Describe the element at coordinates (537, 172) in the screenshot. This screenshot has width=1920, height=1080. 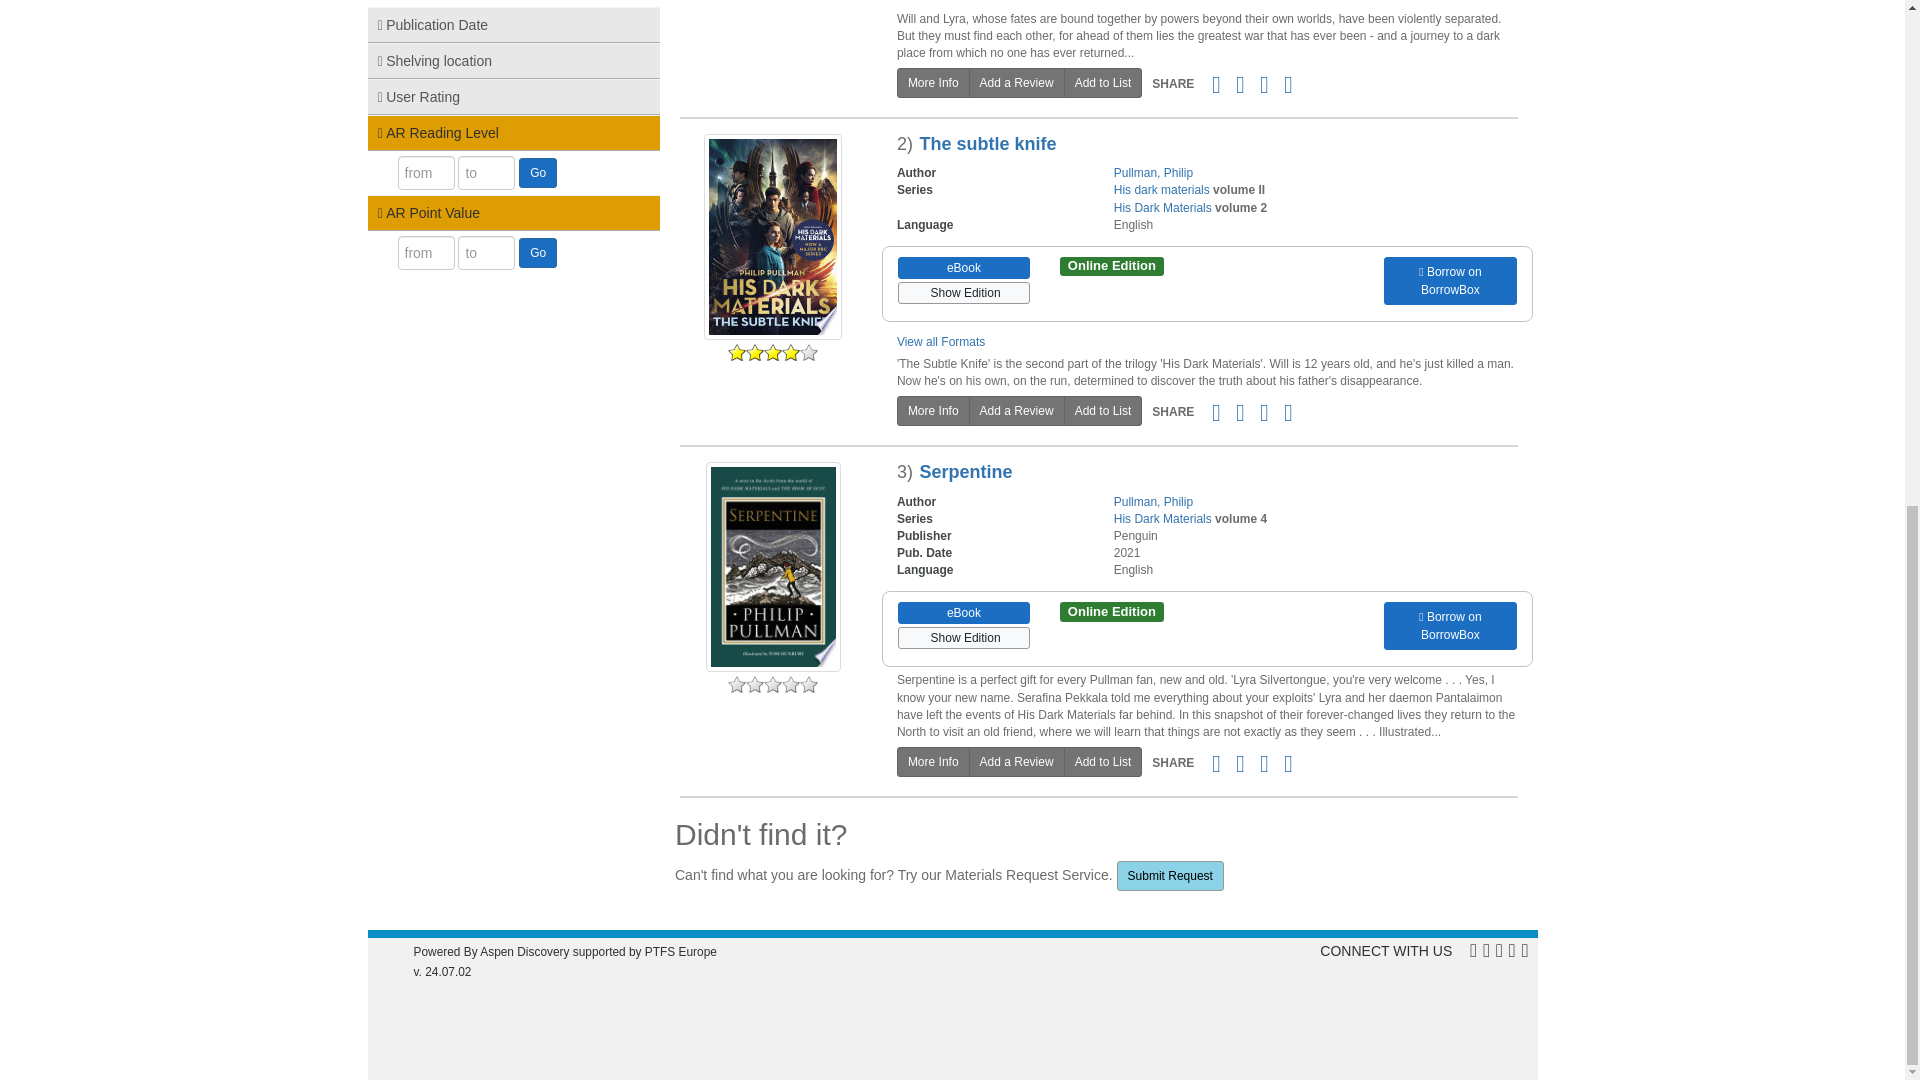
I see `Go` at that location.